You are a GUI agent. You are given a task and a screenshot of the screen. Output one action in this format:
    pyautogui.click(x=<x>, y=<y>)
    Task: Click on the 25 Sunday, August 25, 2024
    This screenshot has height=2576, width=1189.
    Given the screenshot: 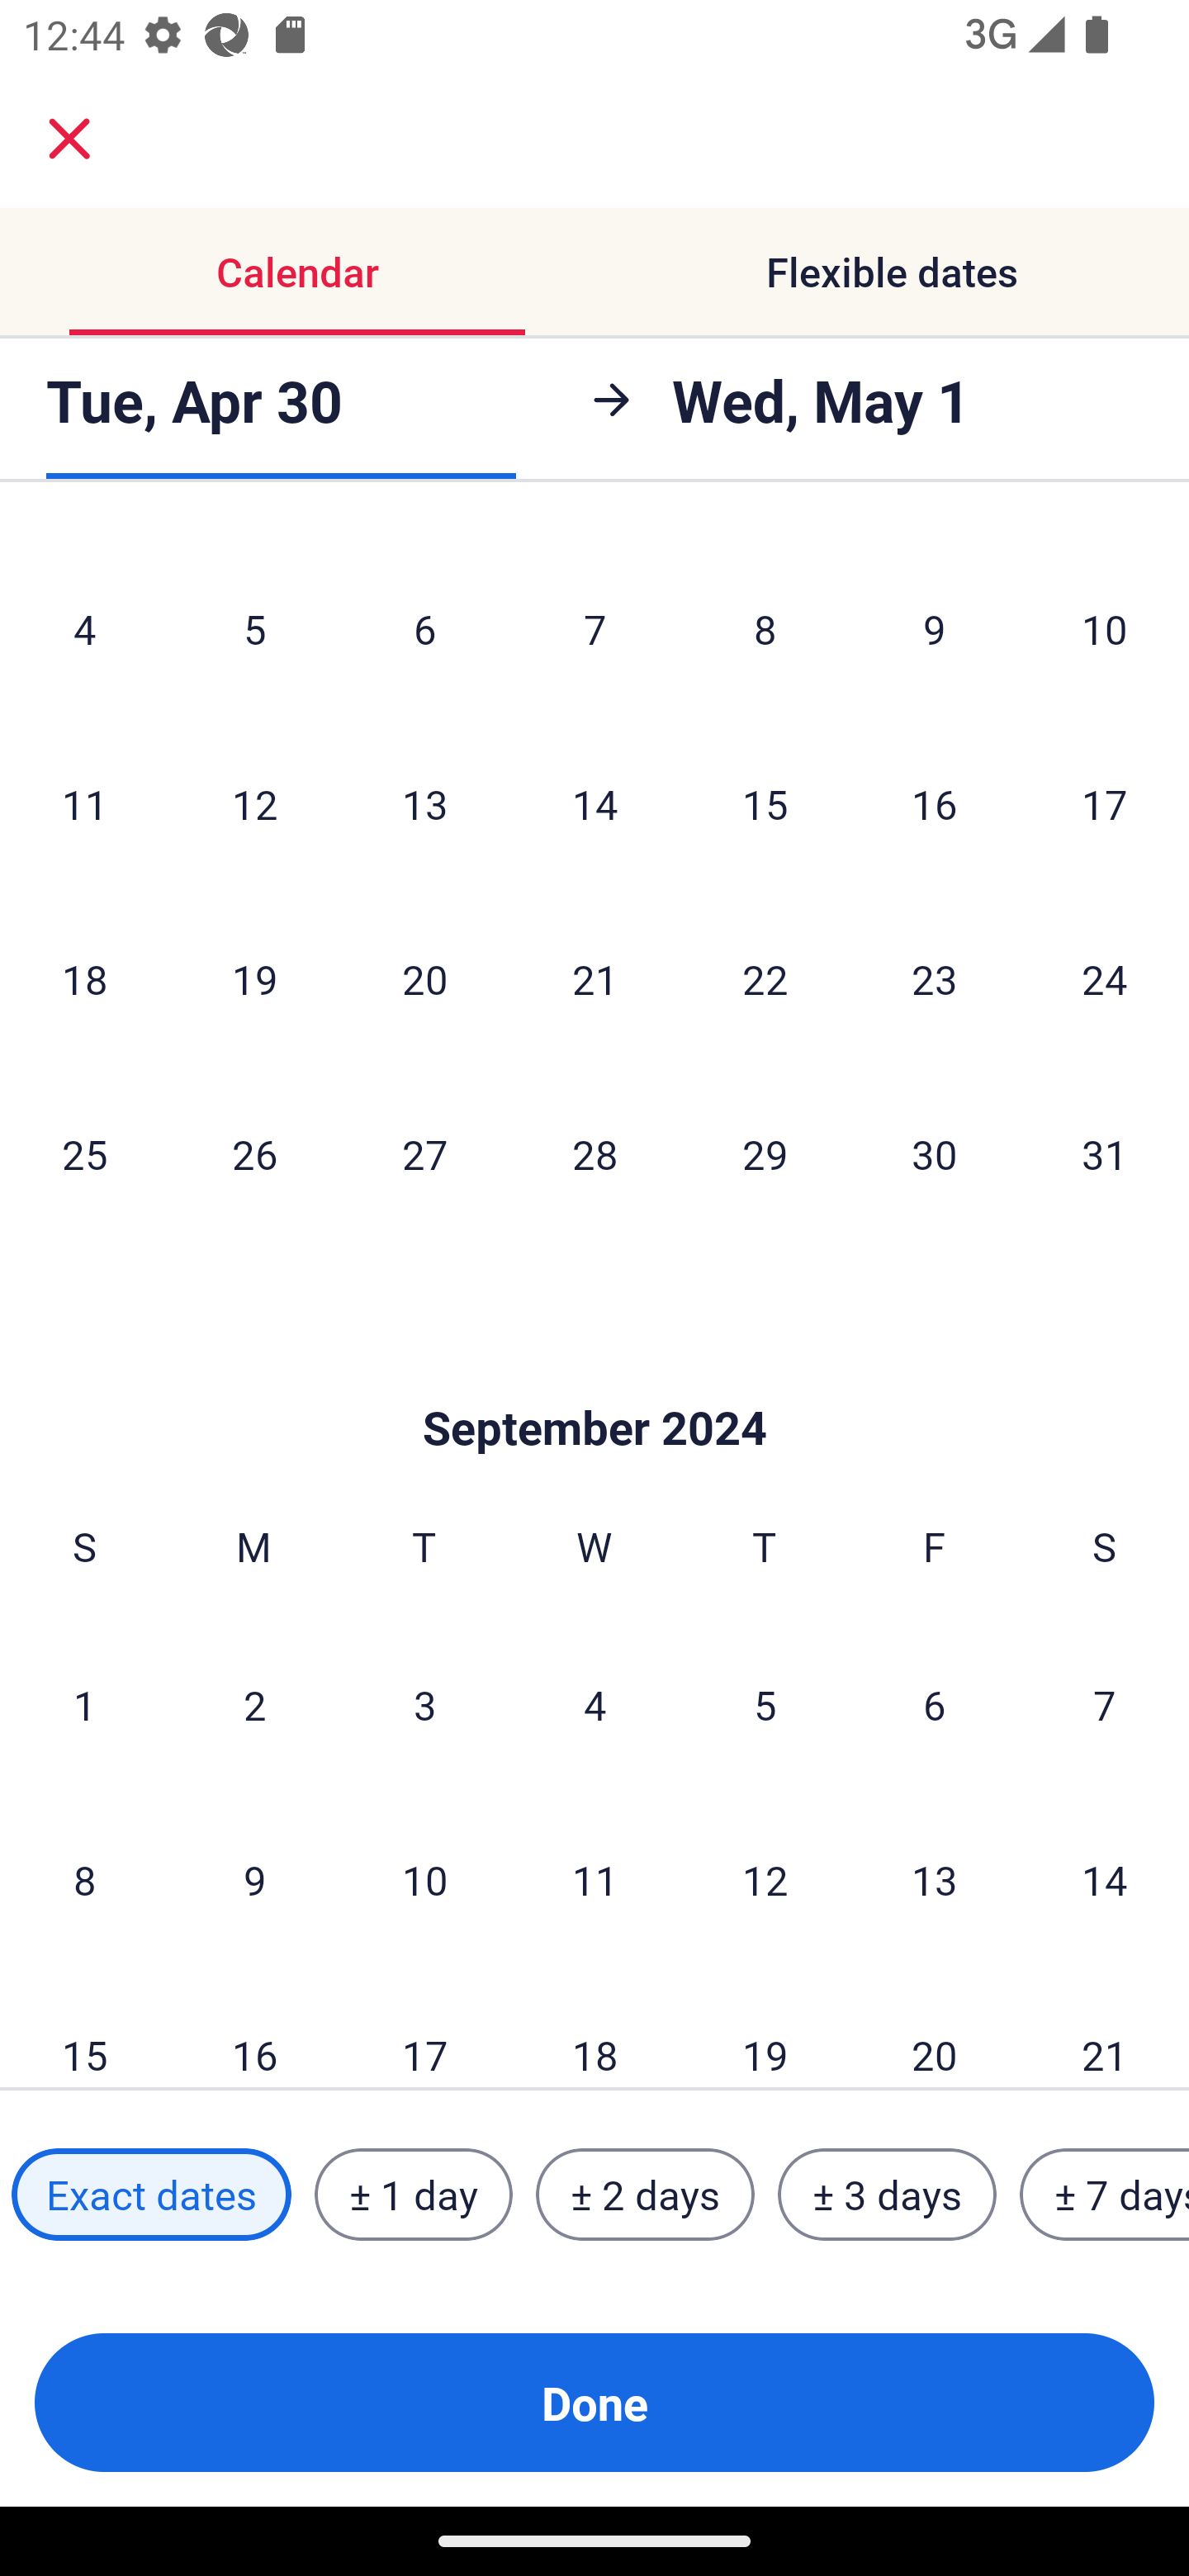 What is the action you would take?
    pyautogui.click(x=84, y=1153)
    